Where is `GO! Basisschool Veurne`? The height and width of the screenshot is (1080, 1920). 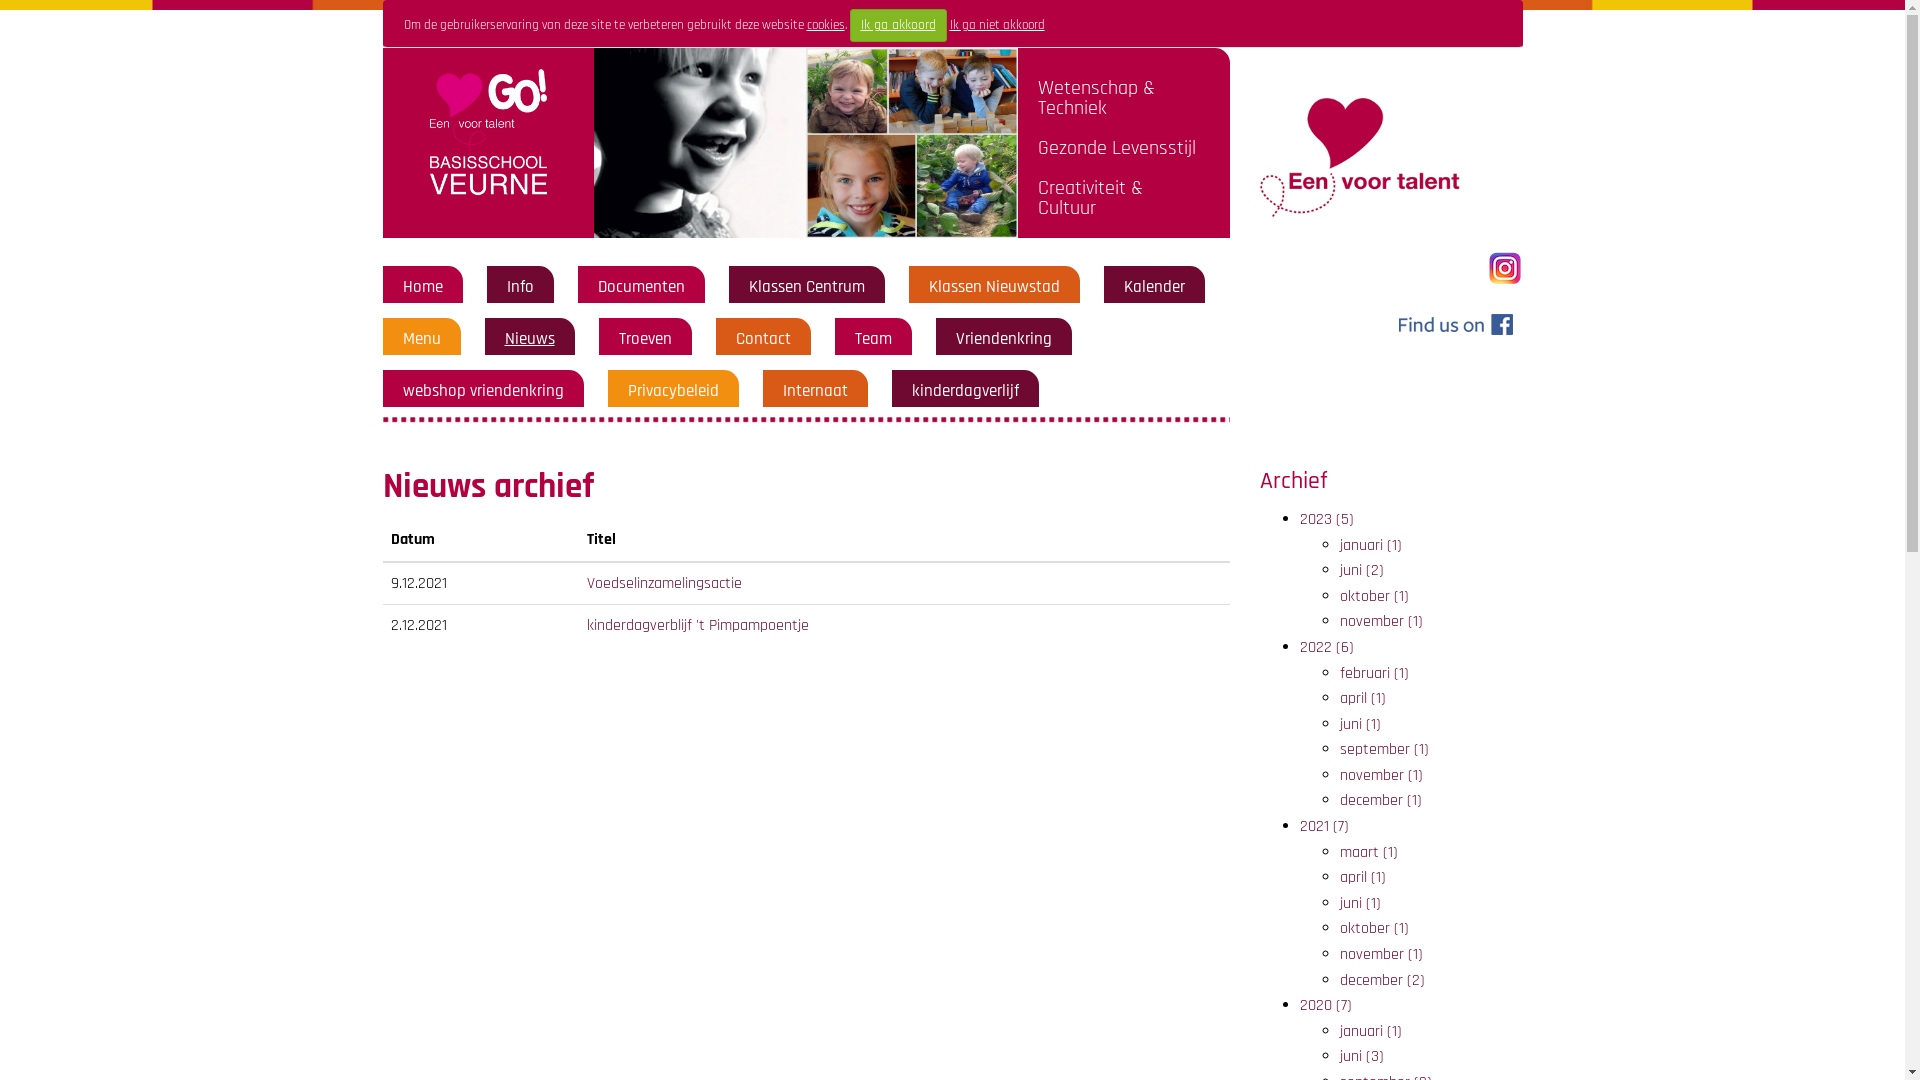 GO! Basisschool Veurne is located at coordinates (700, 143).